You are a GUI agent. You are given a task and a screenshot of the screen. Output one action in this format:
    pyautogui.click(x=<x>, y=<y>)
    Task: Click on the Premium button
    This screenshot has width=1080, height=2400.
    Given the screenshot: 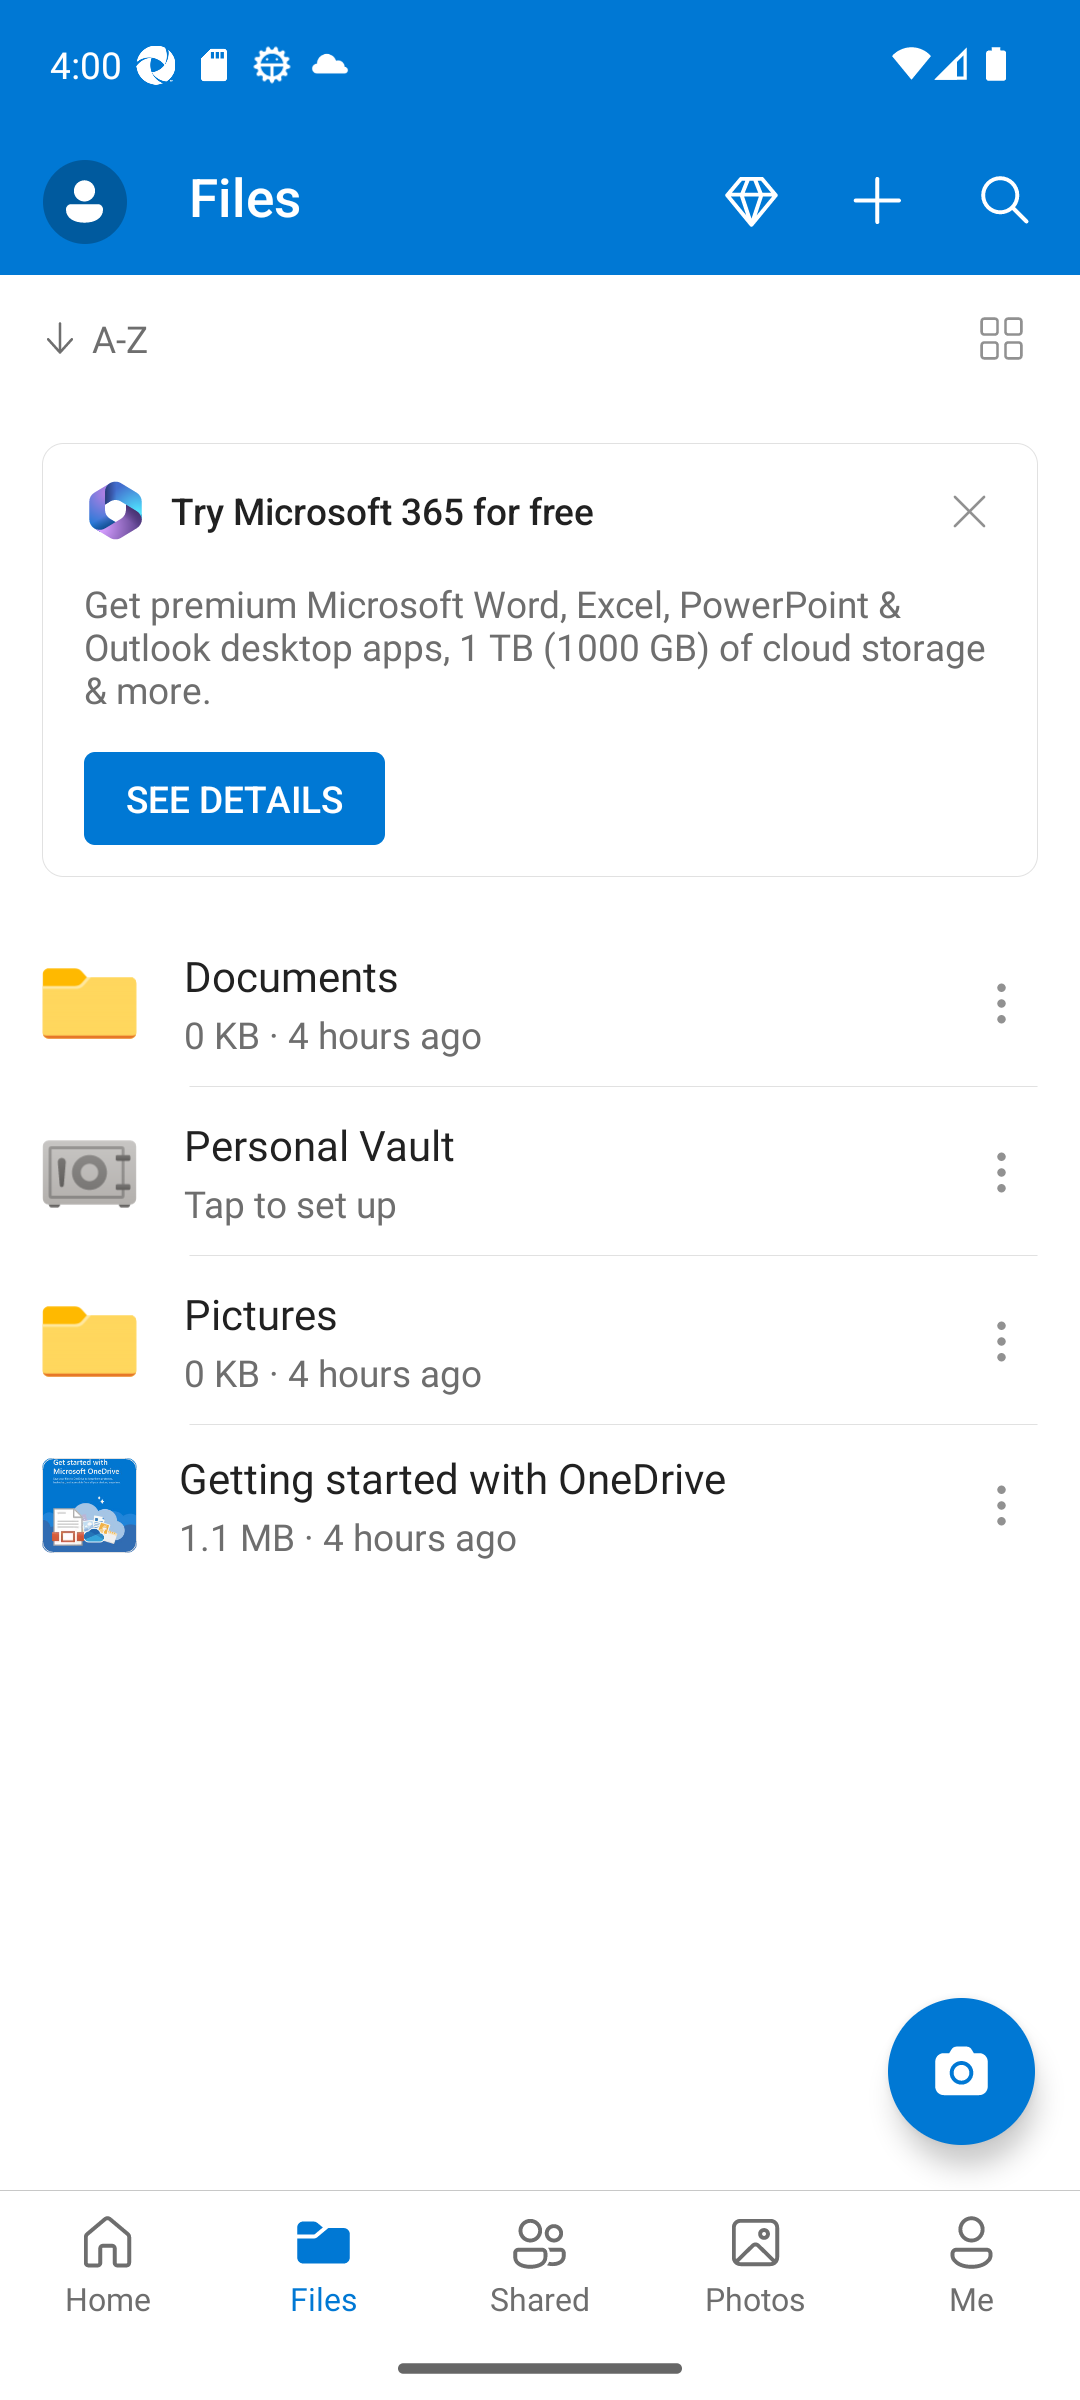 What is the action you would take?
    pyautogui.click(x=751, y=202)
    